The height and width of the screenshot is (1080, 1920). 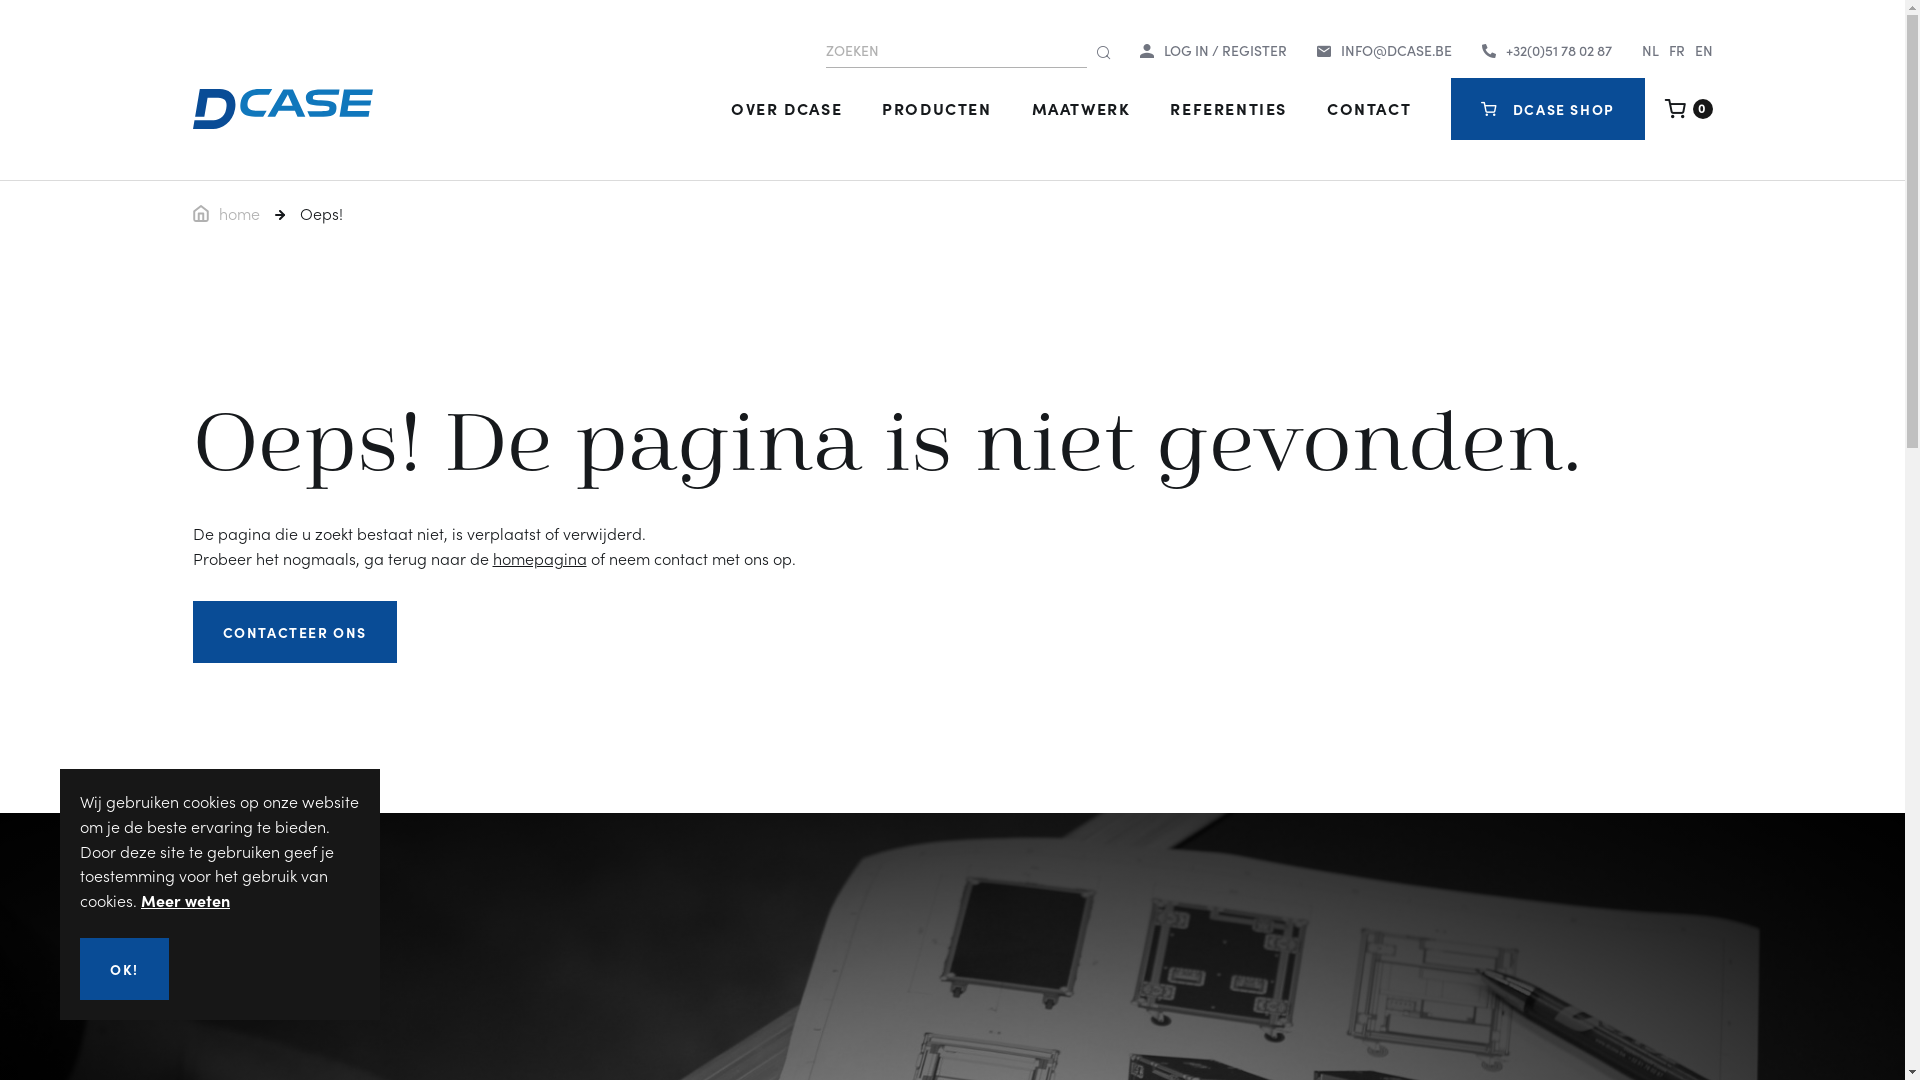 What do you see at coordinates (1082, 108) in the screenshot?
I see `MAATWERK` at bounding box center [1082, 108].